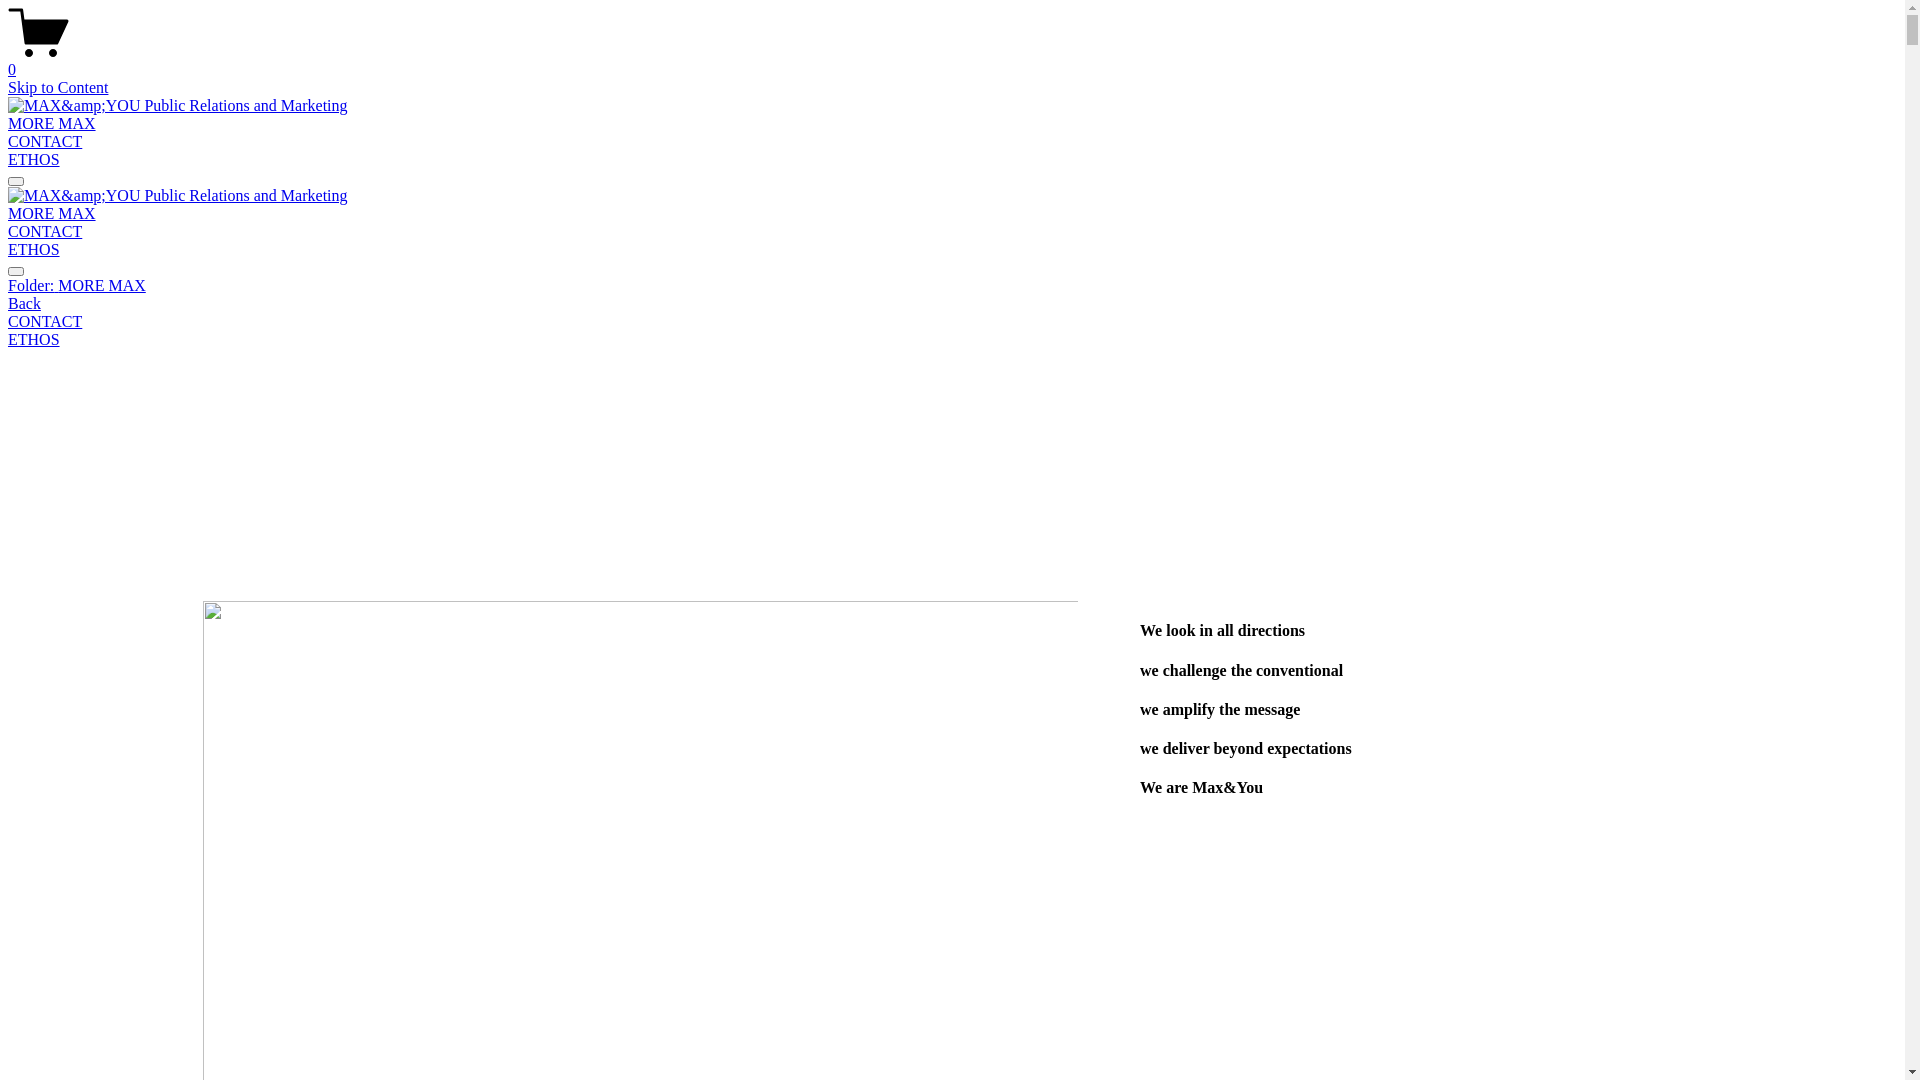  Describe the element at coordinates (58, 88) in the screenshot. I see `Skip to Content` at that location.